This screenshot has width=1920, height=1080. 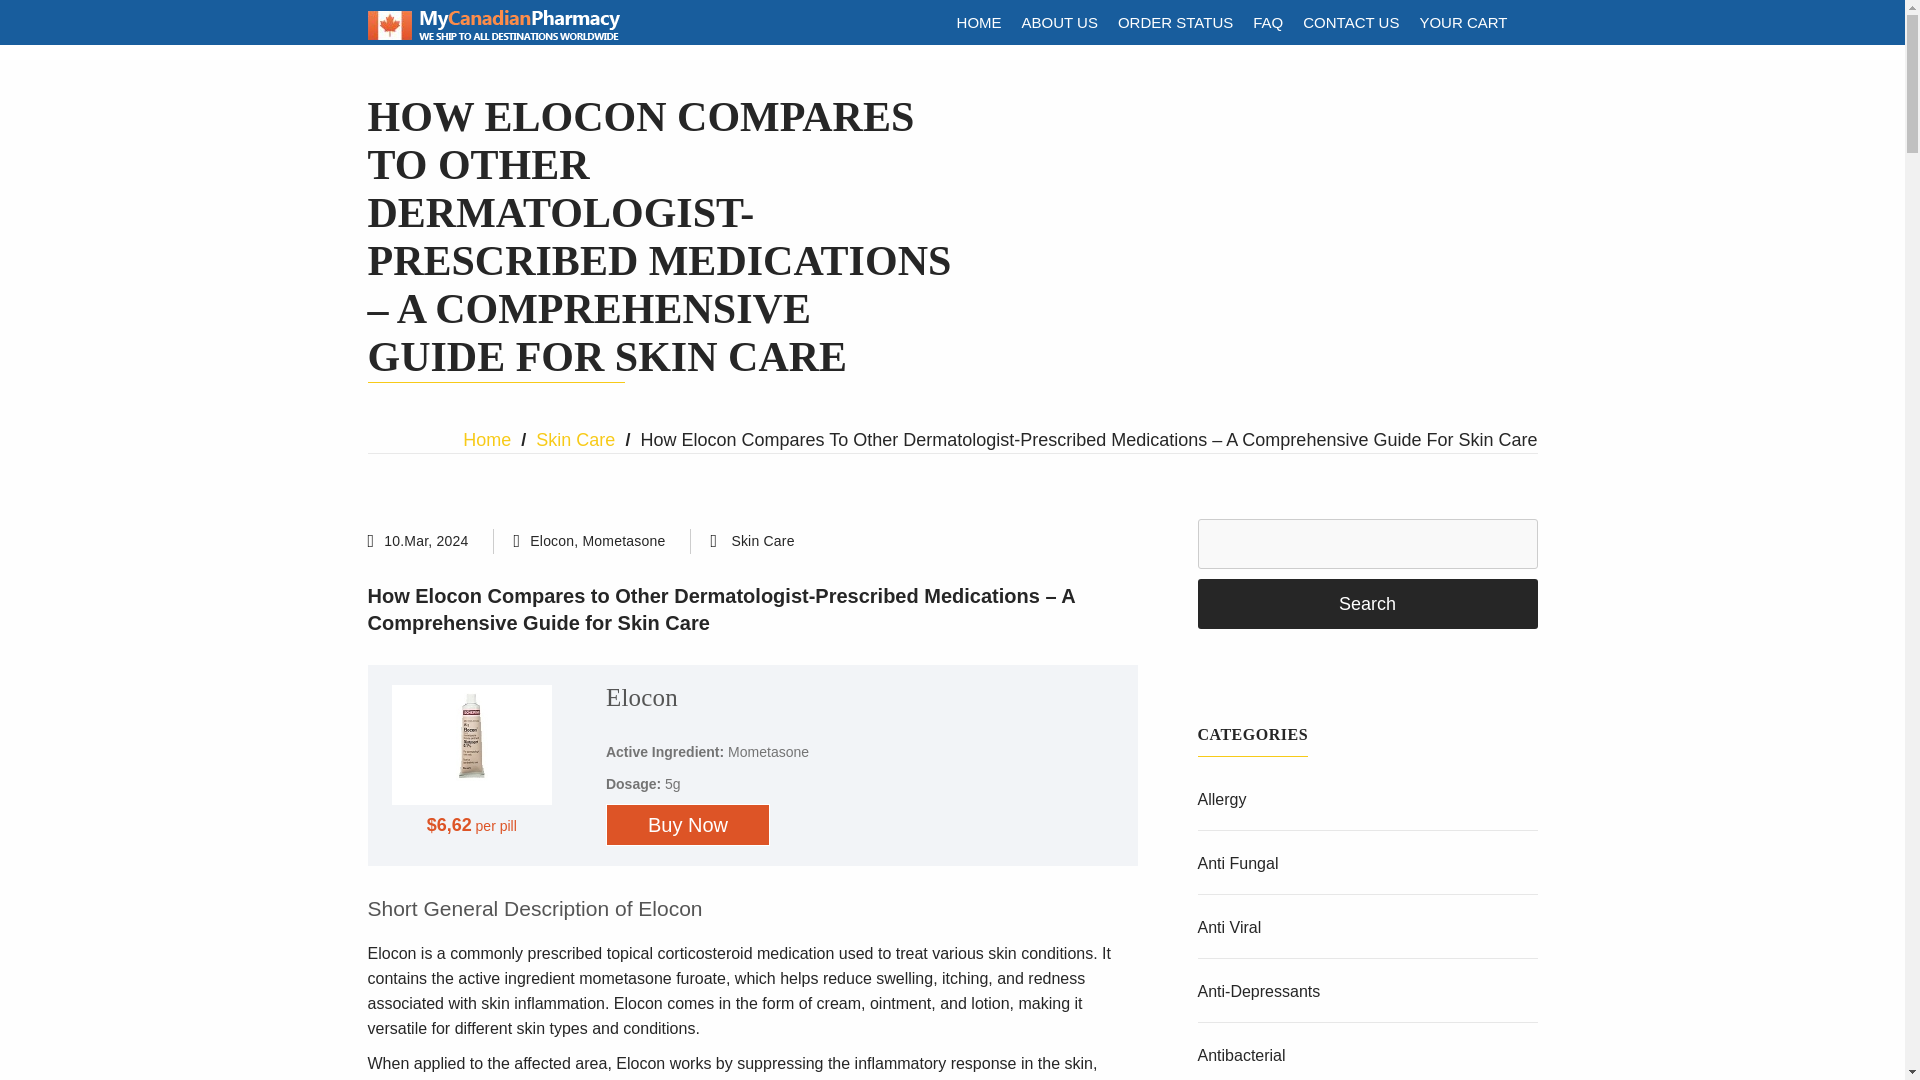 What do you see at coordinates (494, 35) in the screenshot?
I see `My Canadian Pharmacy` at bounding box center [494, 35].